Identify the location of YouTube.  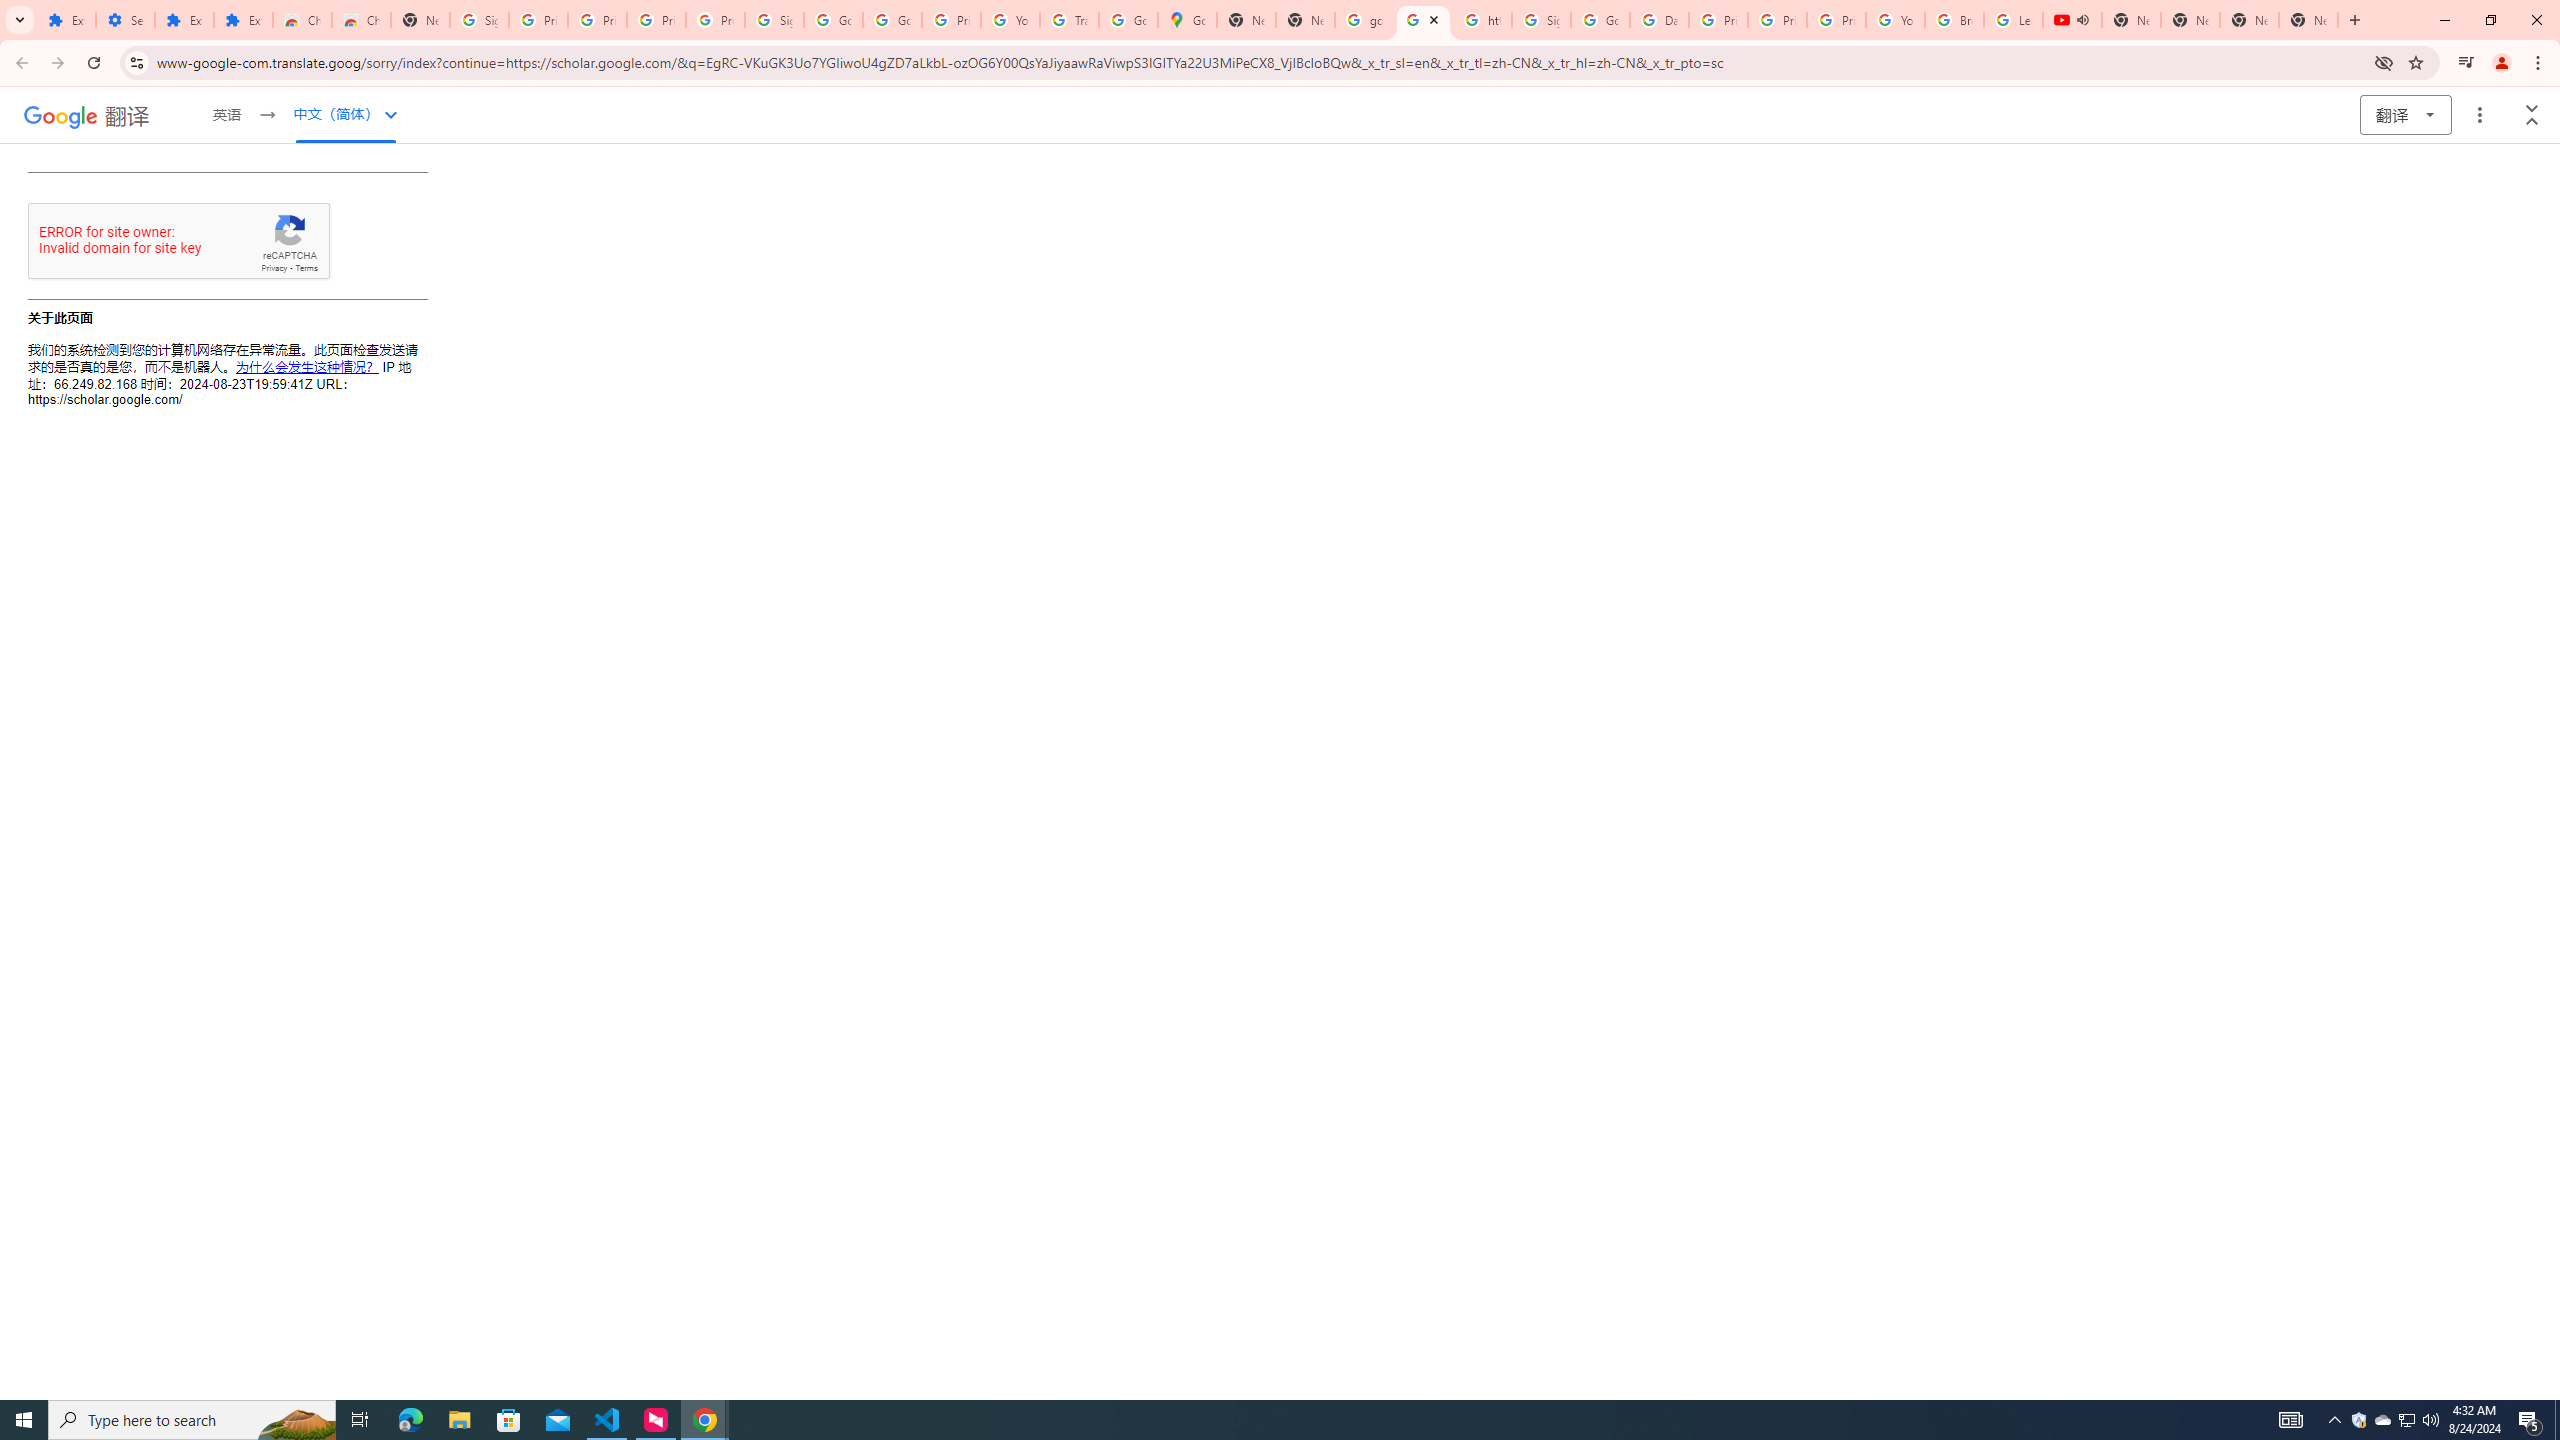
(1894, 20).